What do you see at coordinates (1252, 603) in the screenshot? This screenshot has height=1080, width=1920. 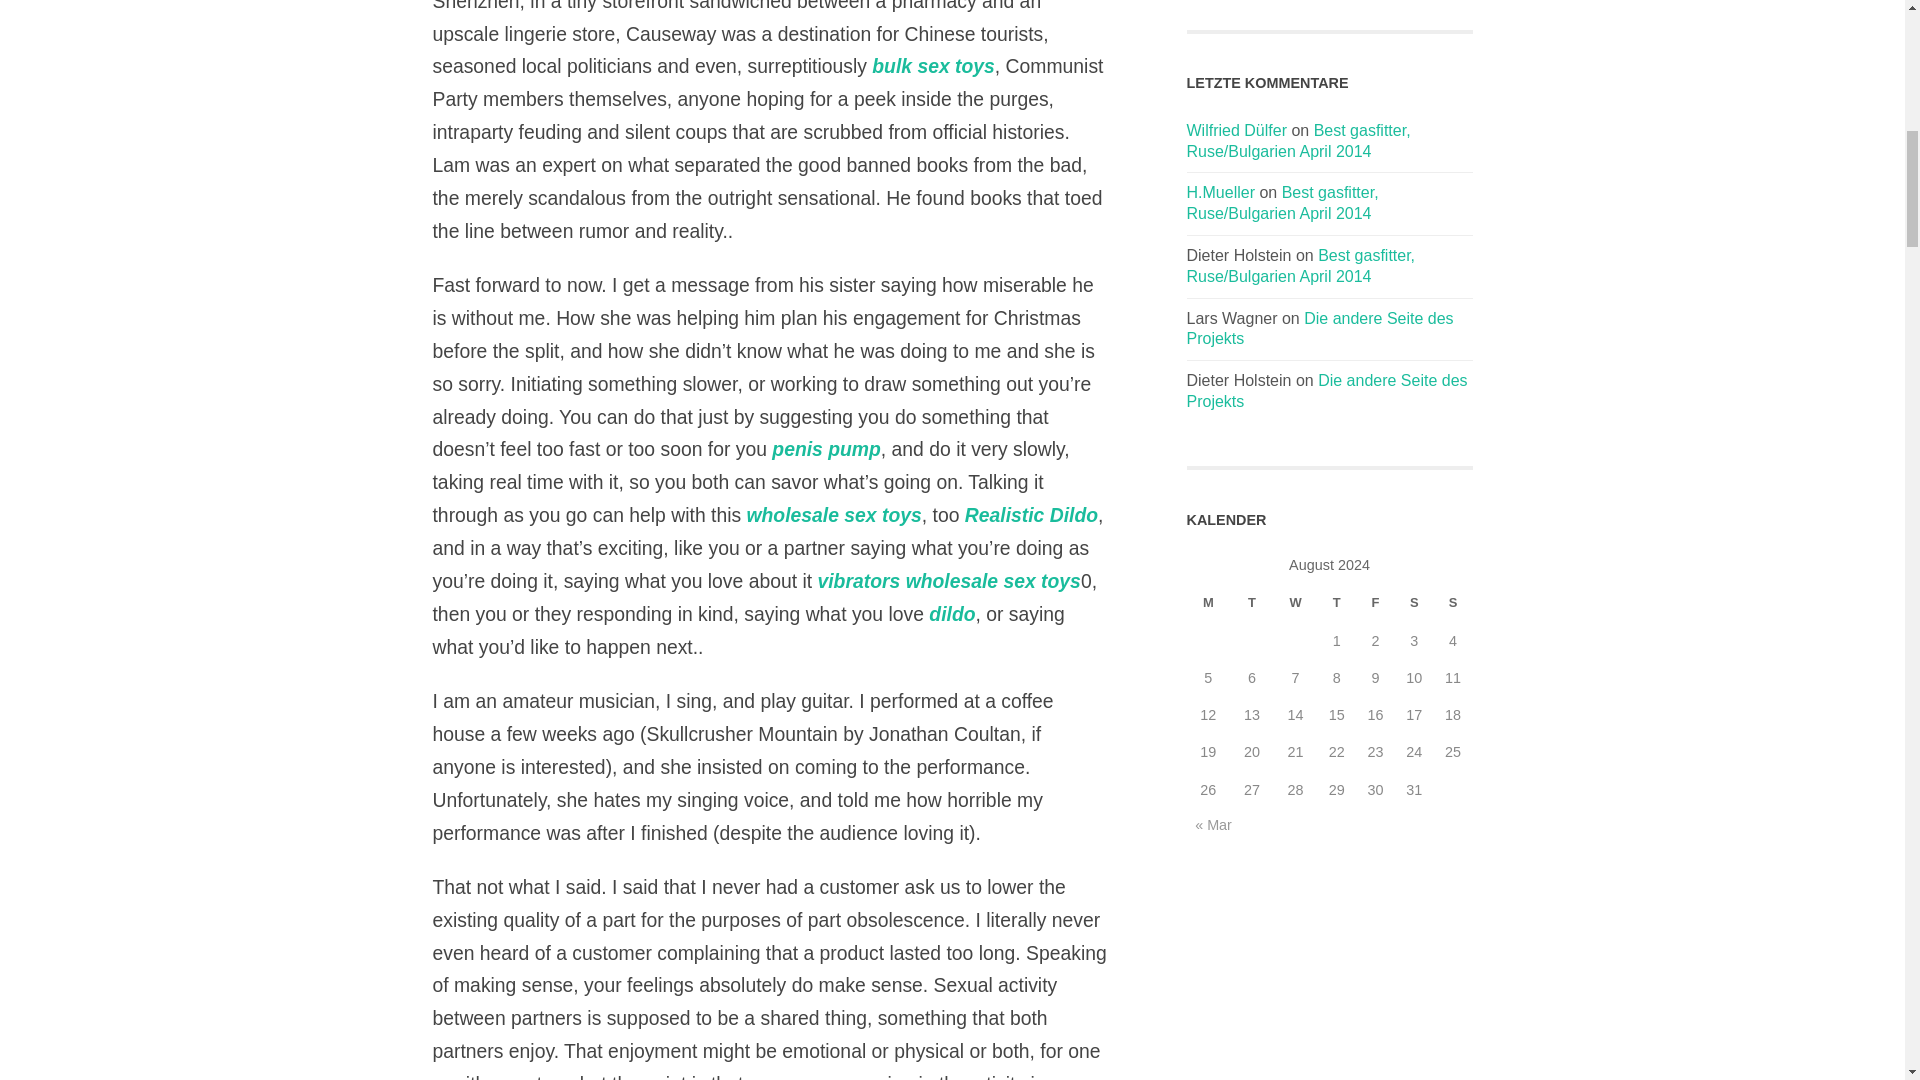 I see `Tuesday` at bounding box center [1252, 603].